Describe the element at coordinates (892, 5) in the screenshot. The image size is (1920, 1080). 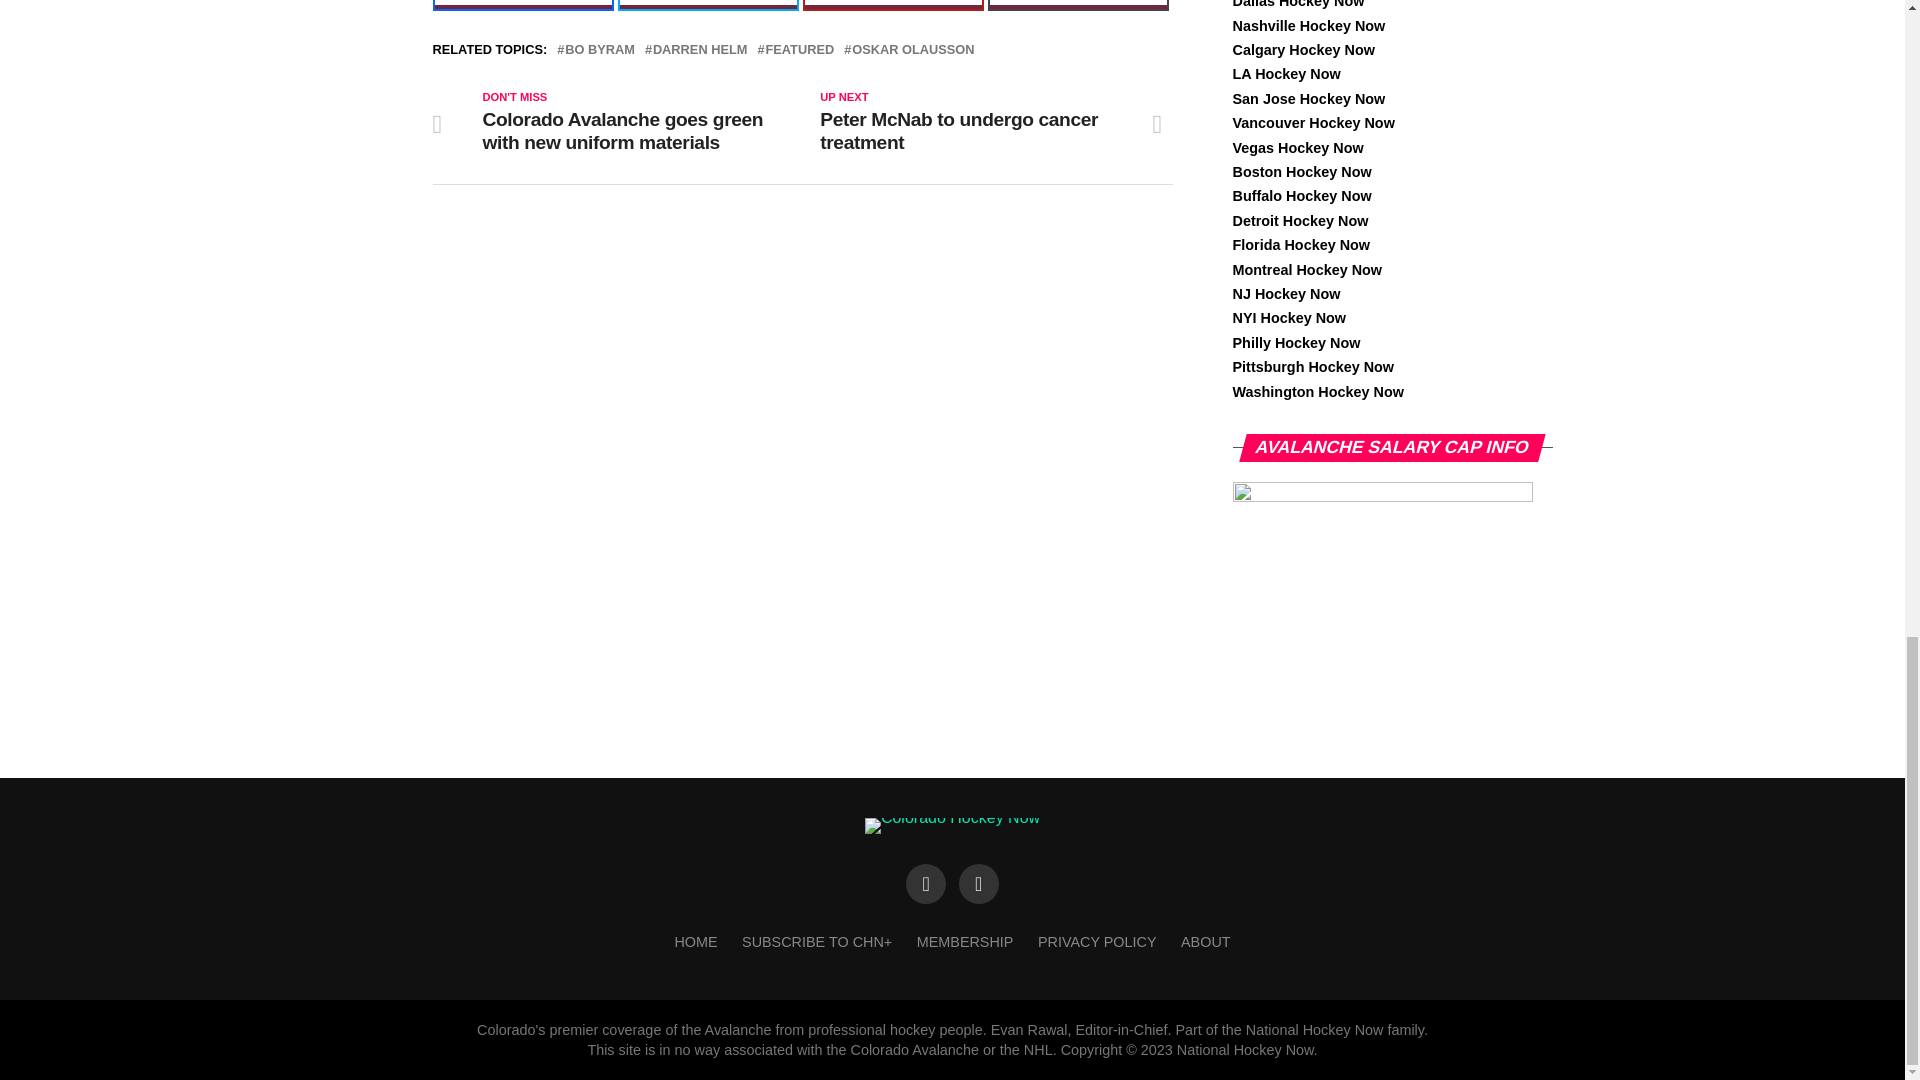
I see `Share on Flipboard` at that location.